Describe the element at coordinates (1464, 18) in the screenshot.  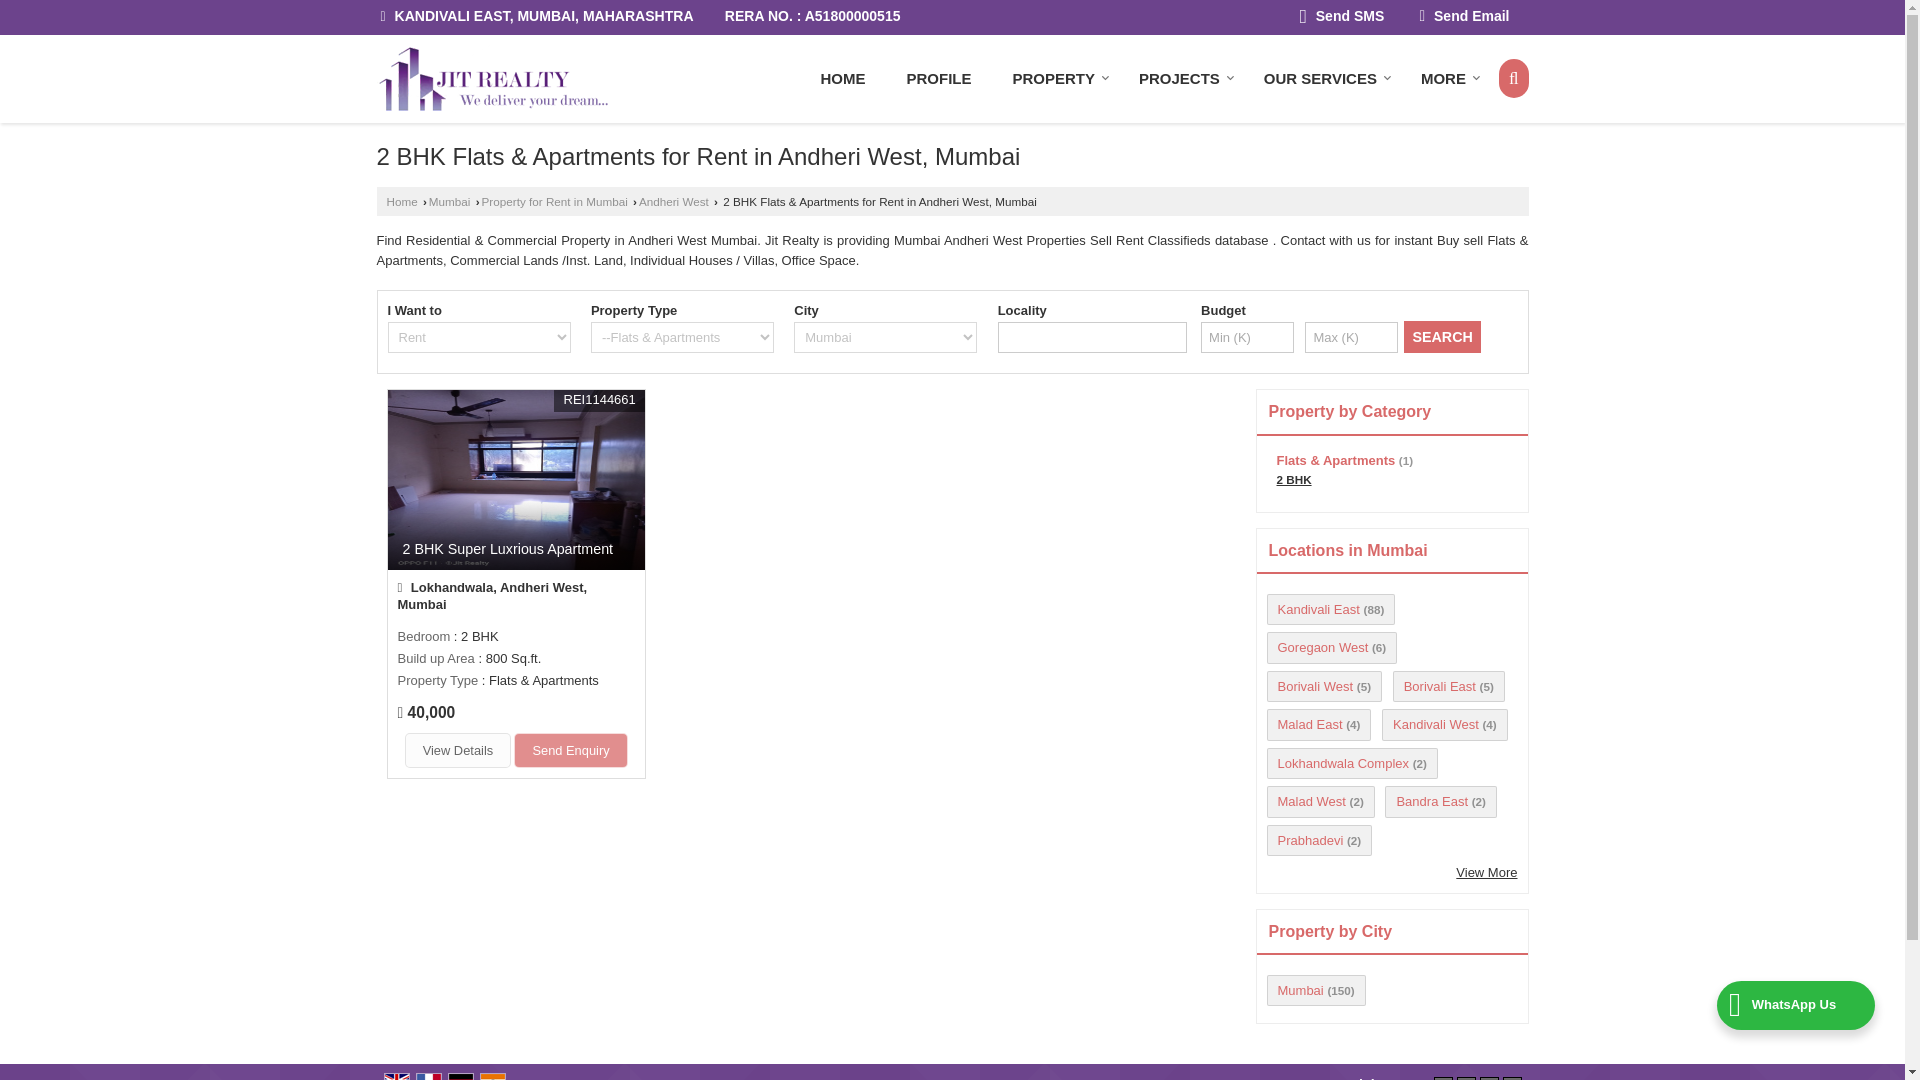
I see `Send Email` at that location.